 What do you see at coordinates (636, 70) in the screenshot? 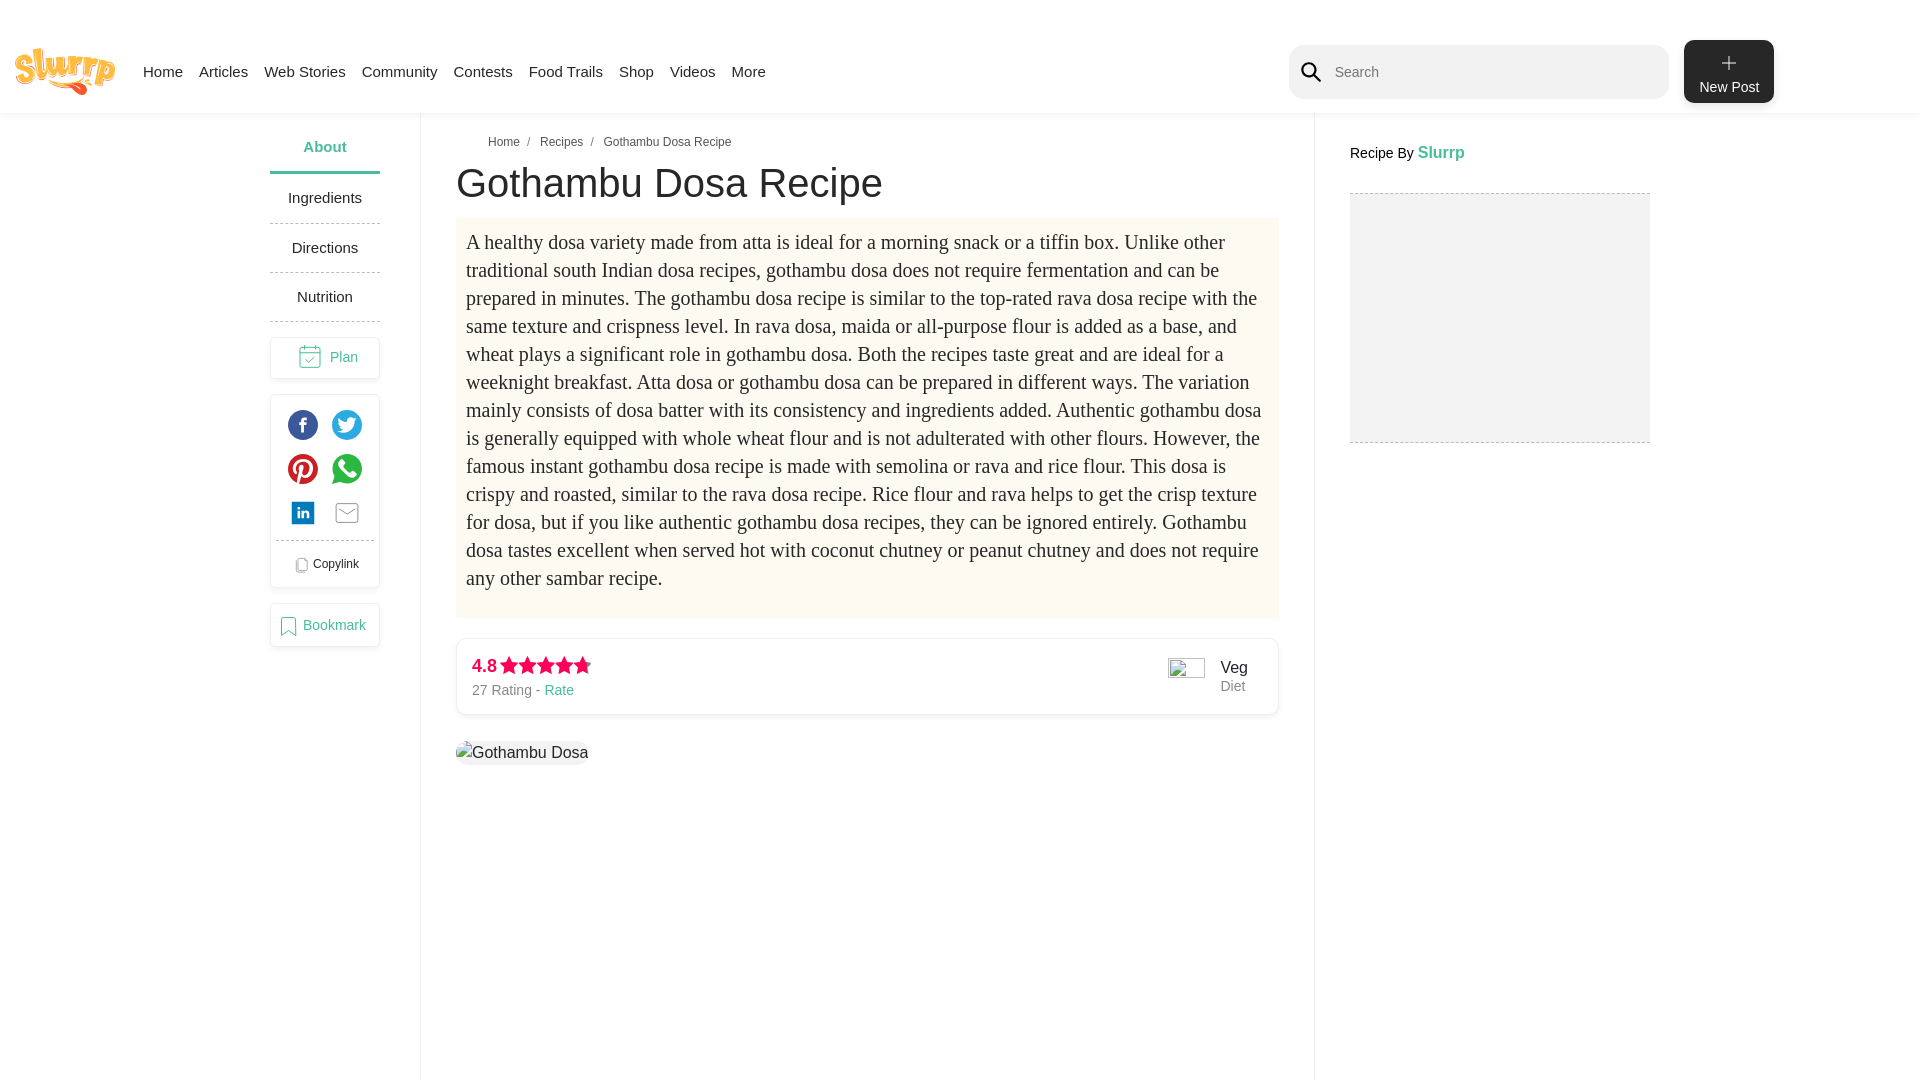
I see `Shop` at bounding box center [636, 70].